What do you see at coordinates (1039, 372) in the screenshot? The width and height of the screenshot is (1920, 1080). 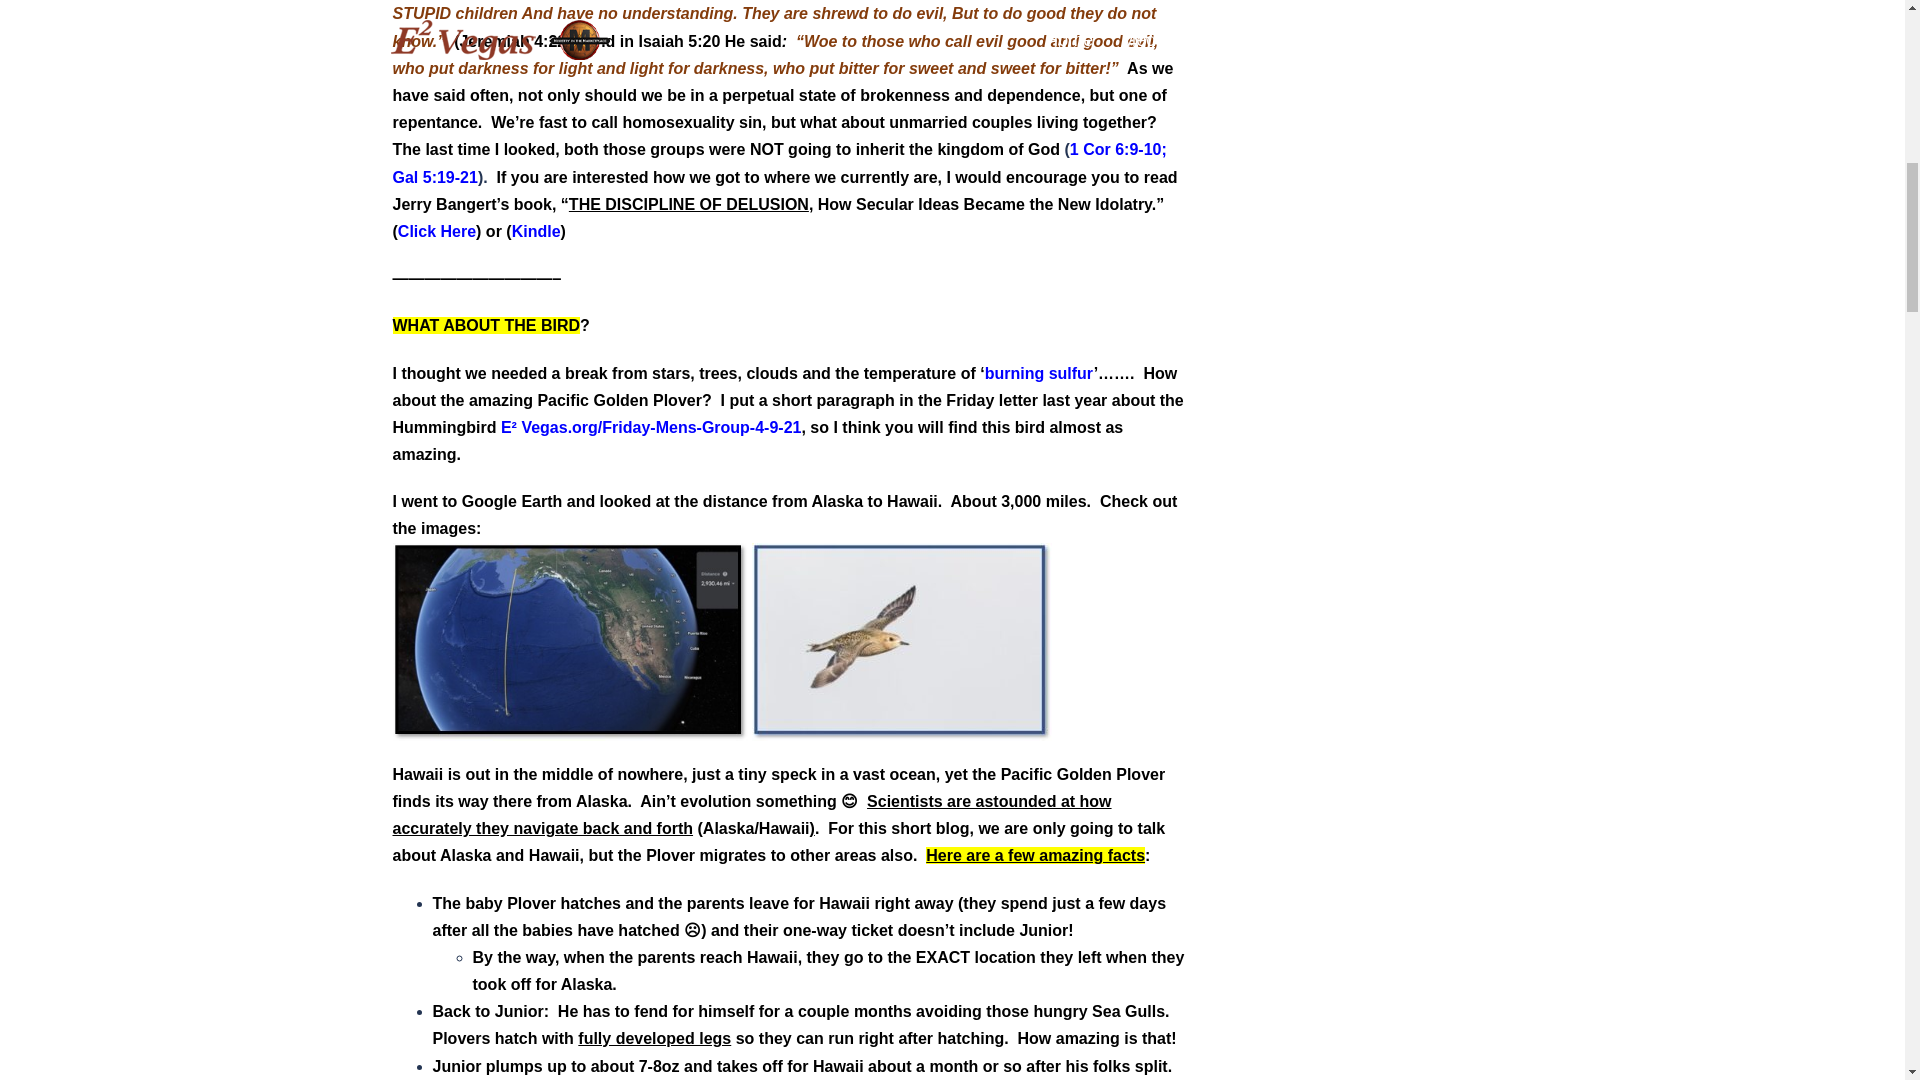 I see `burning sulfur` at bounding box center [1039, 372].